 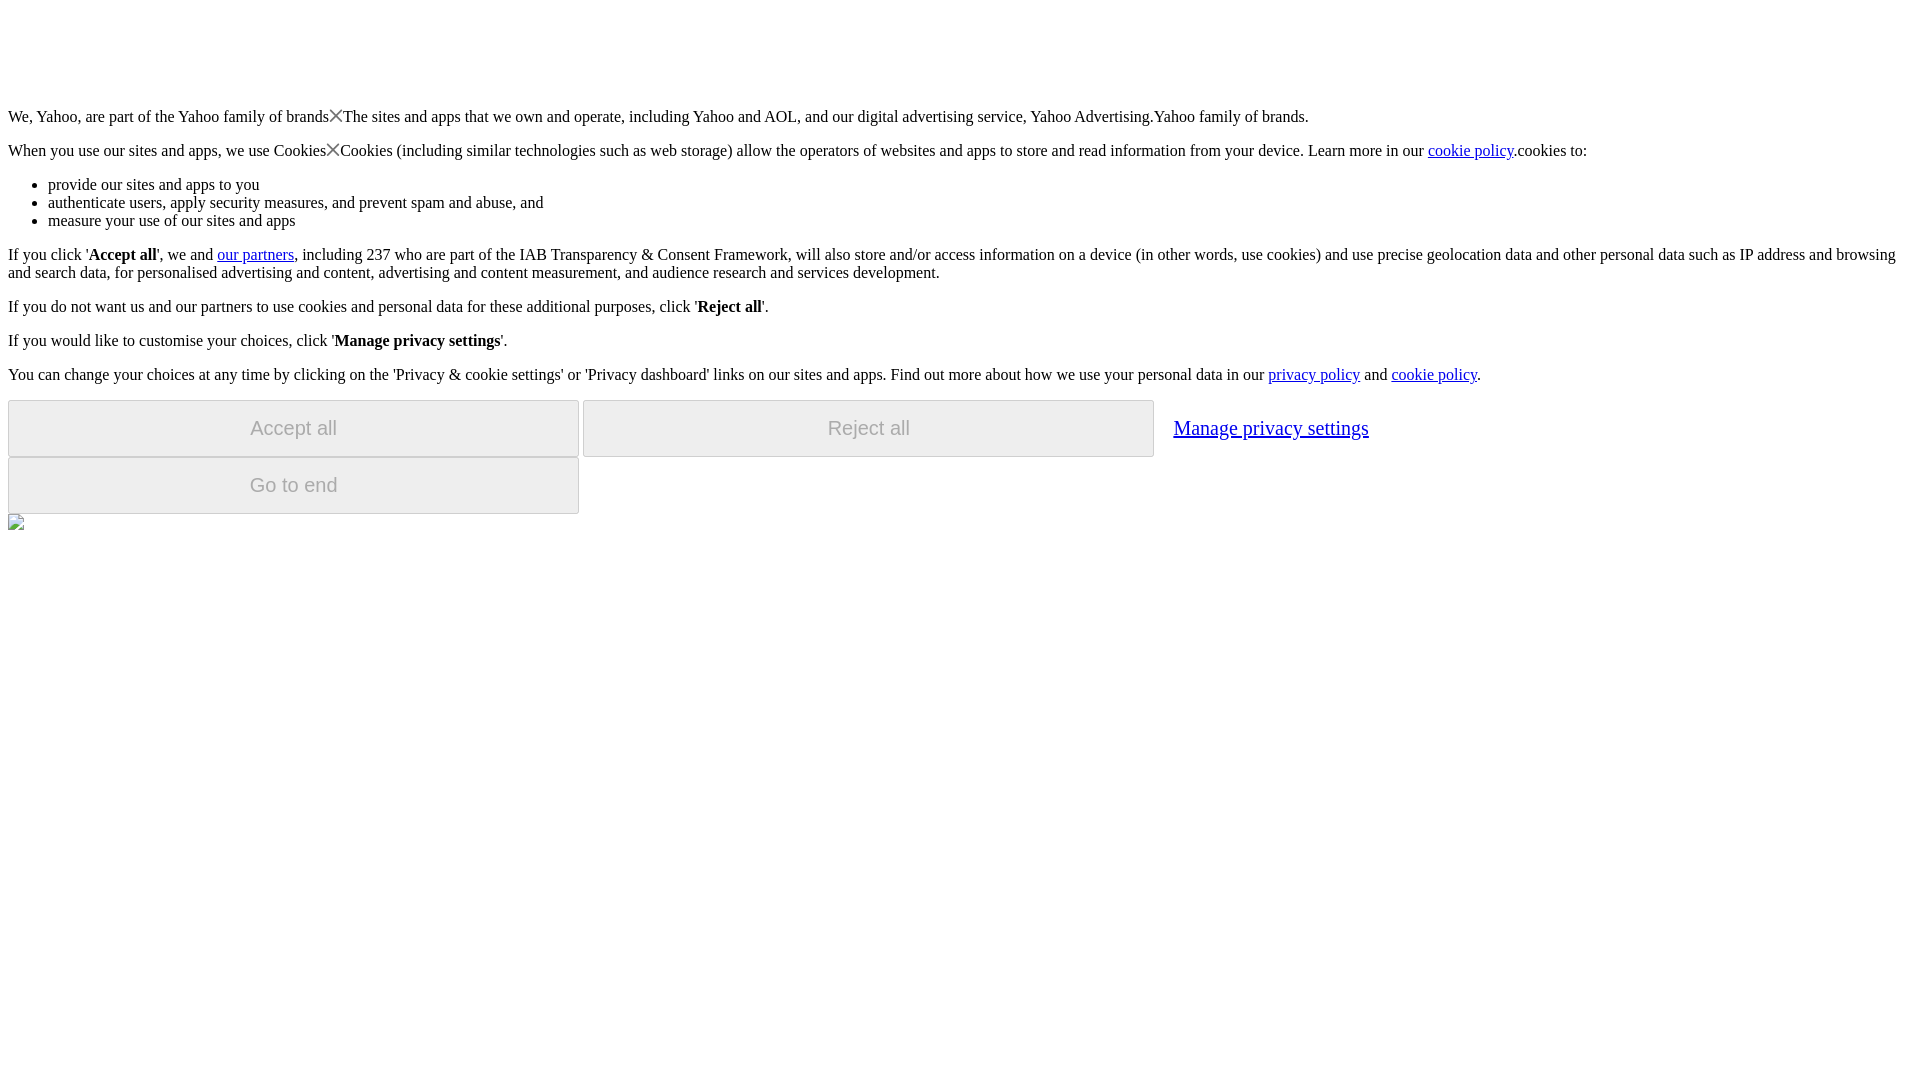 What do you see at coordinates (1313, 374) in the screenshot?
I see `privacy policy` at bounding box center [1313, 374].